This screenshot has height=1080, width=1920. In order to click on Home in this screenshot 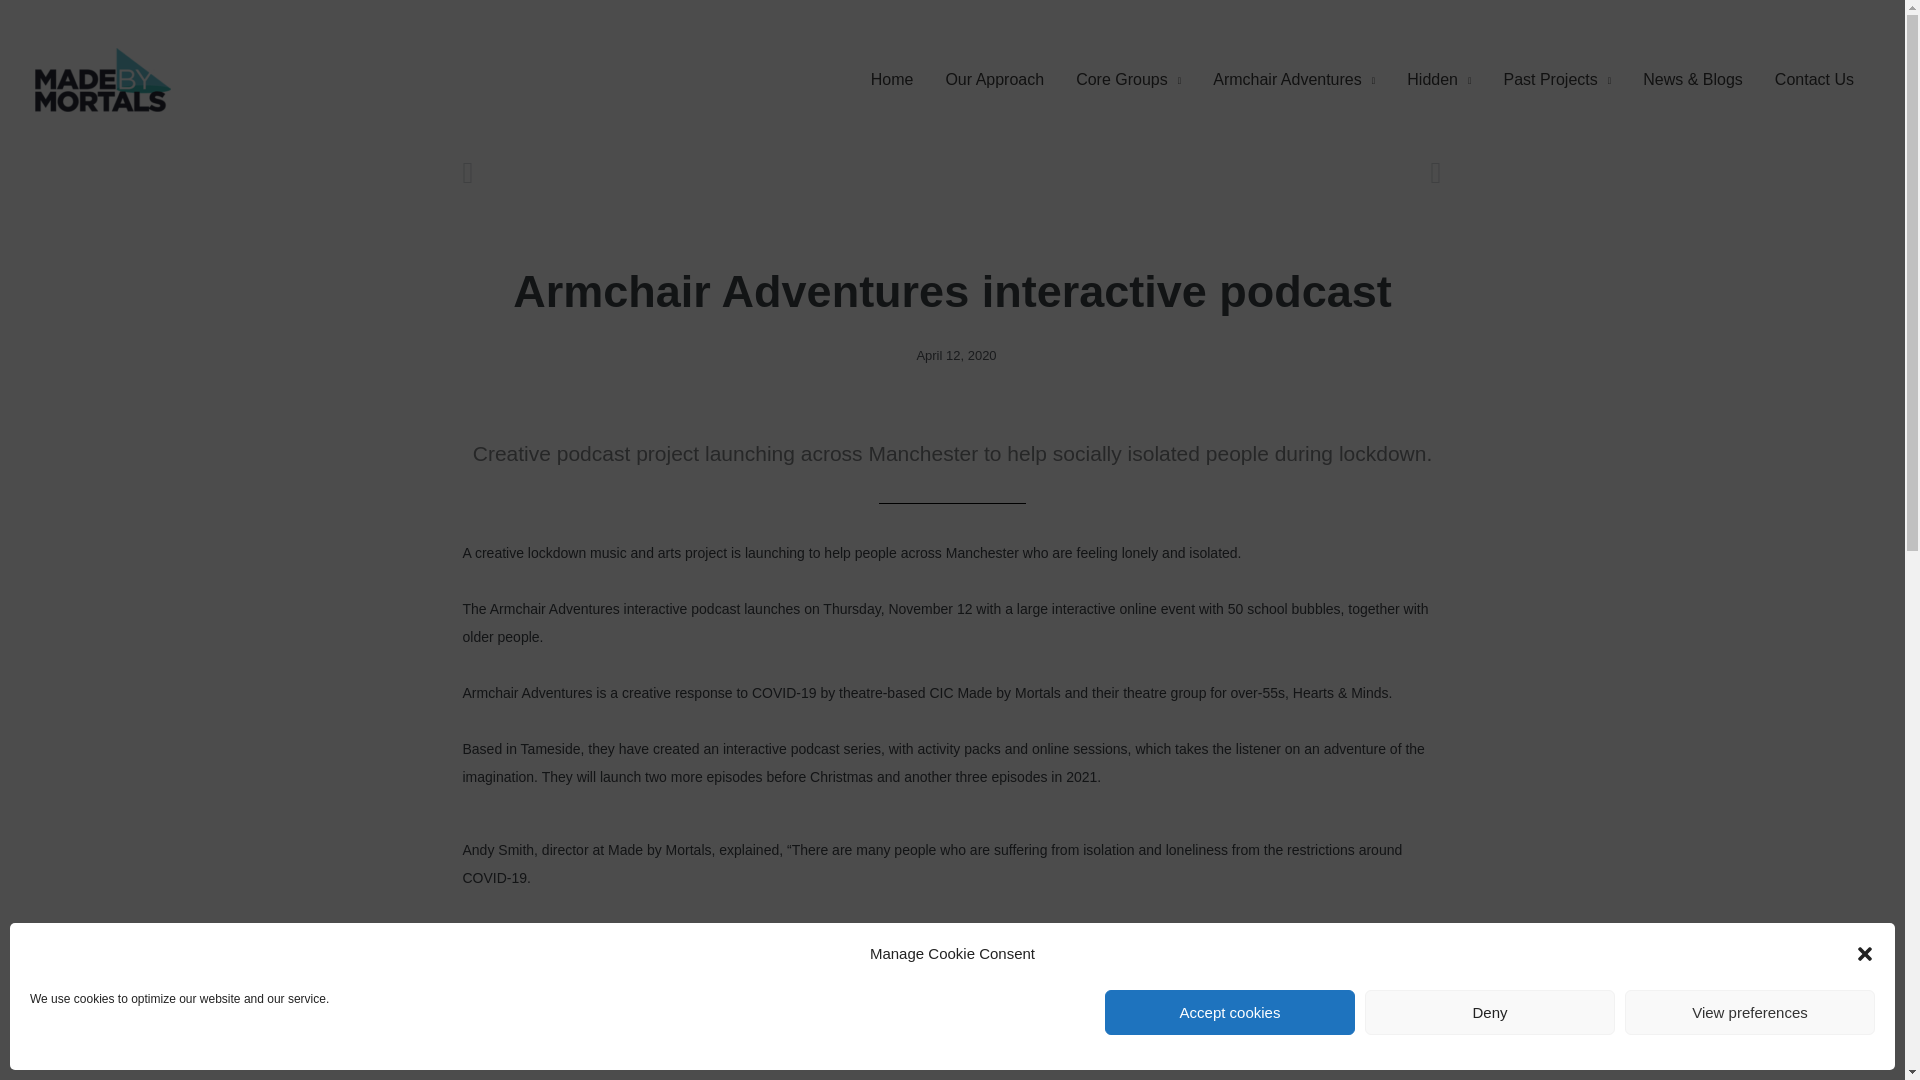, I will do `click(892, 80)`.